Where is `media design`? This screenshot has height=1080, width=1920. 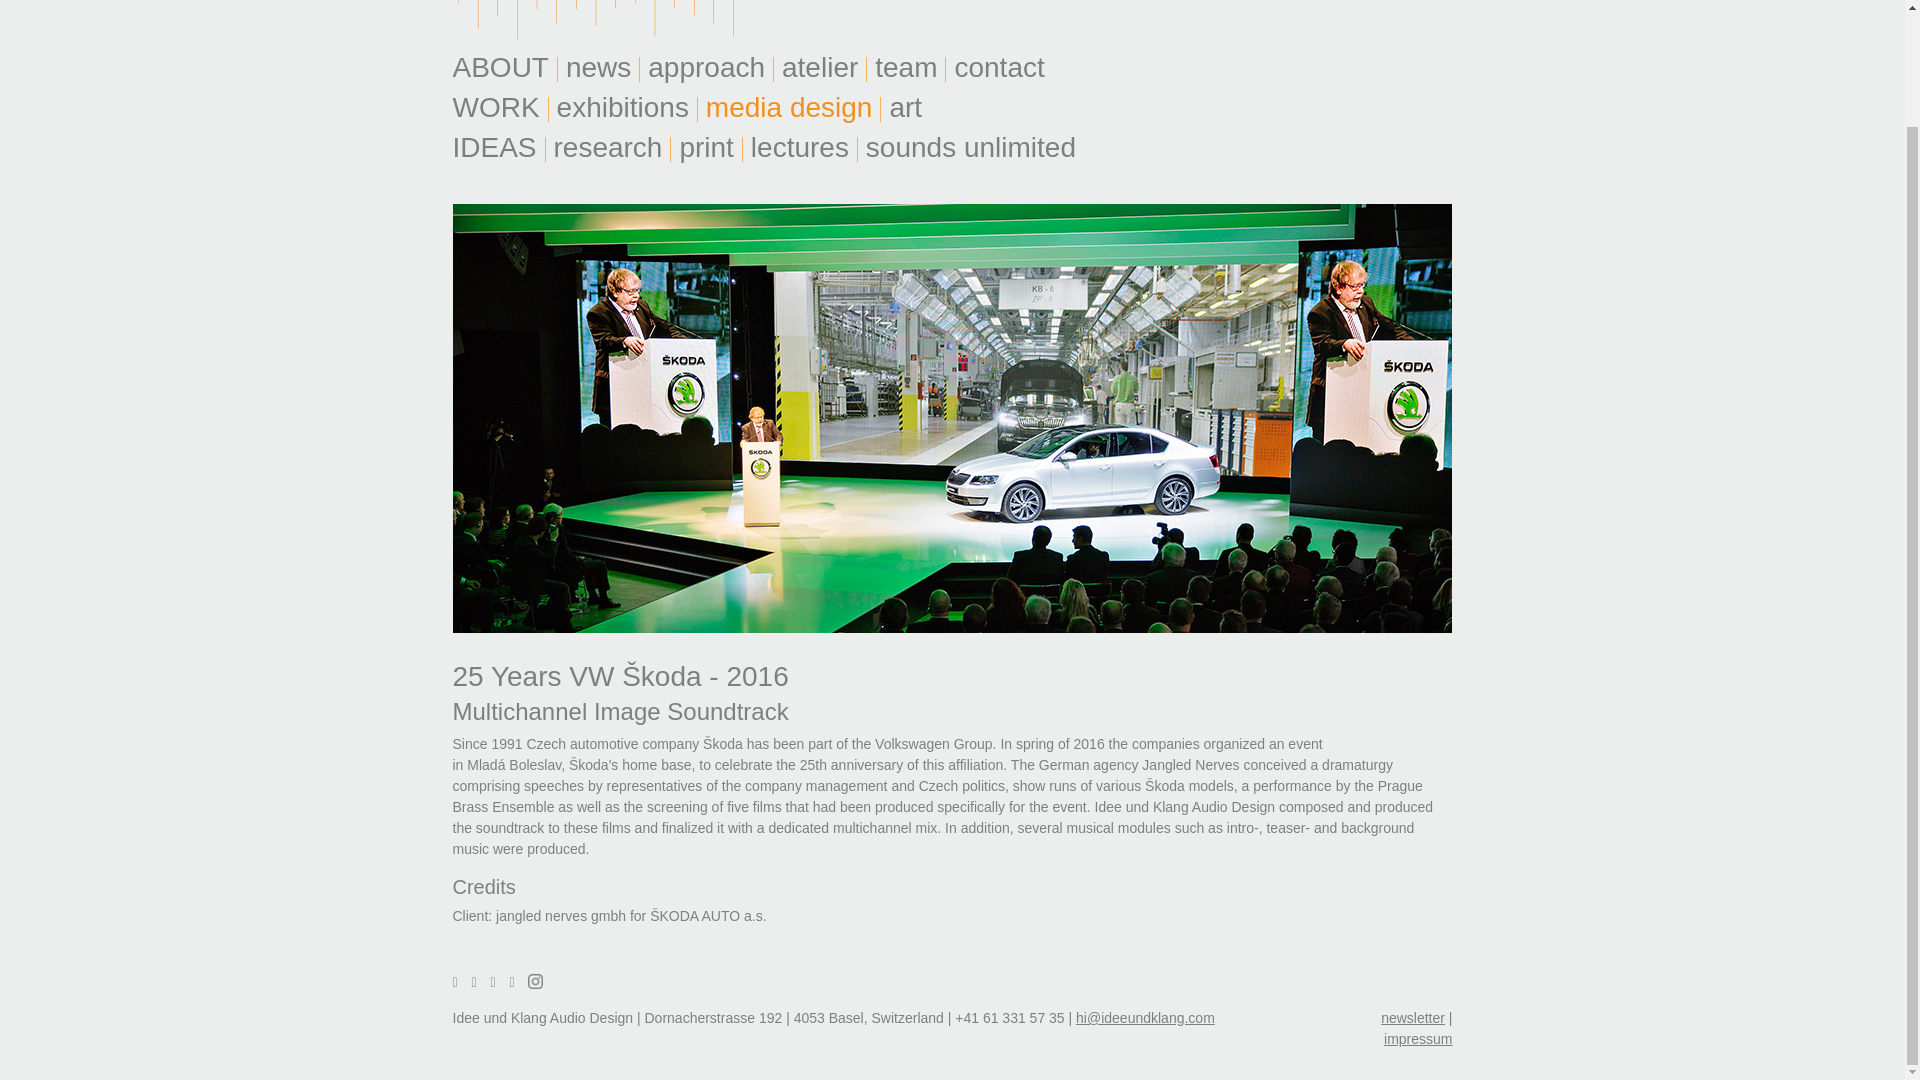
media design is located at coordinates (788, 107).